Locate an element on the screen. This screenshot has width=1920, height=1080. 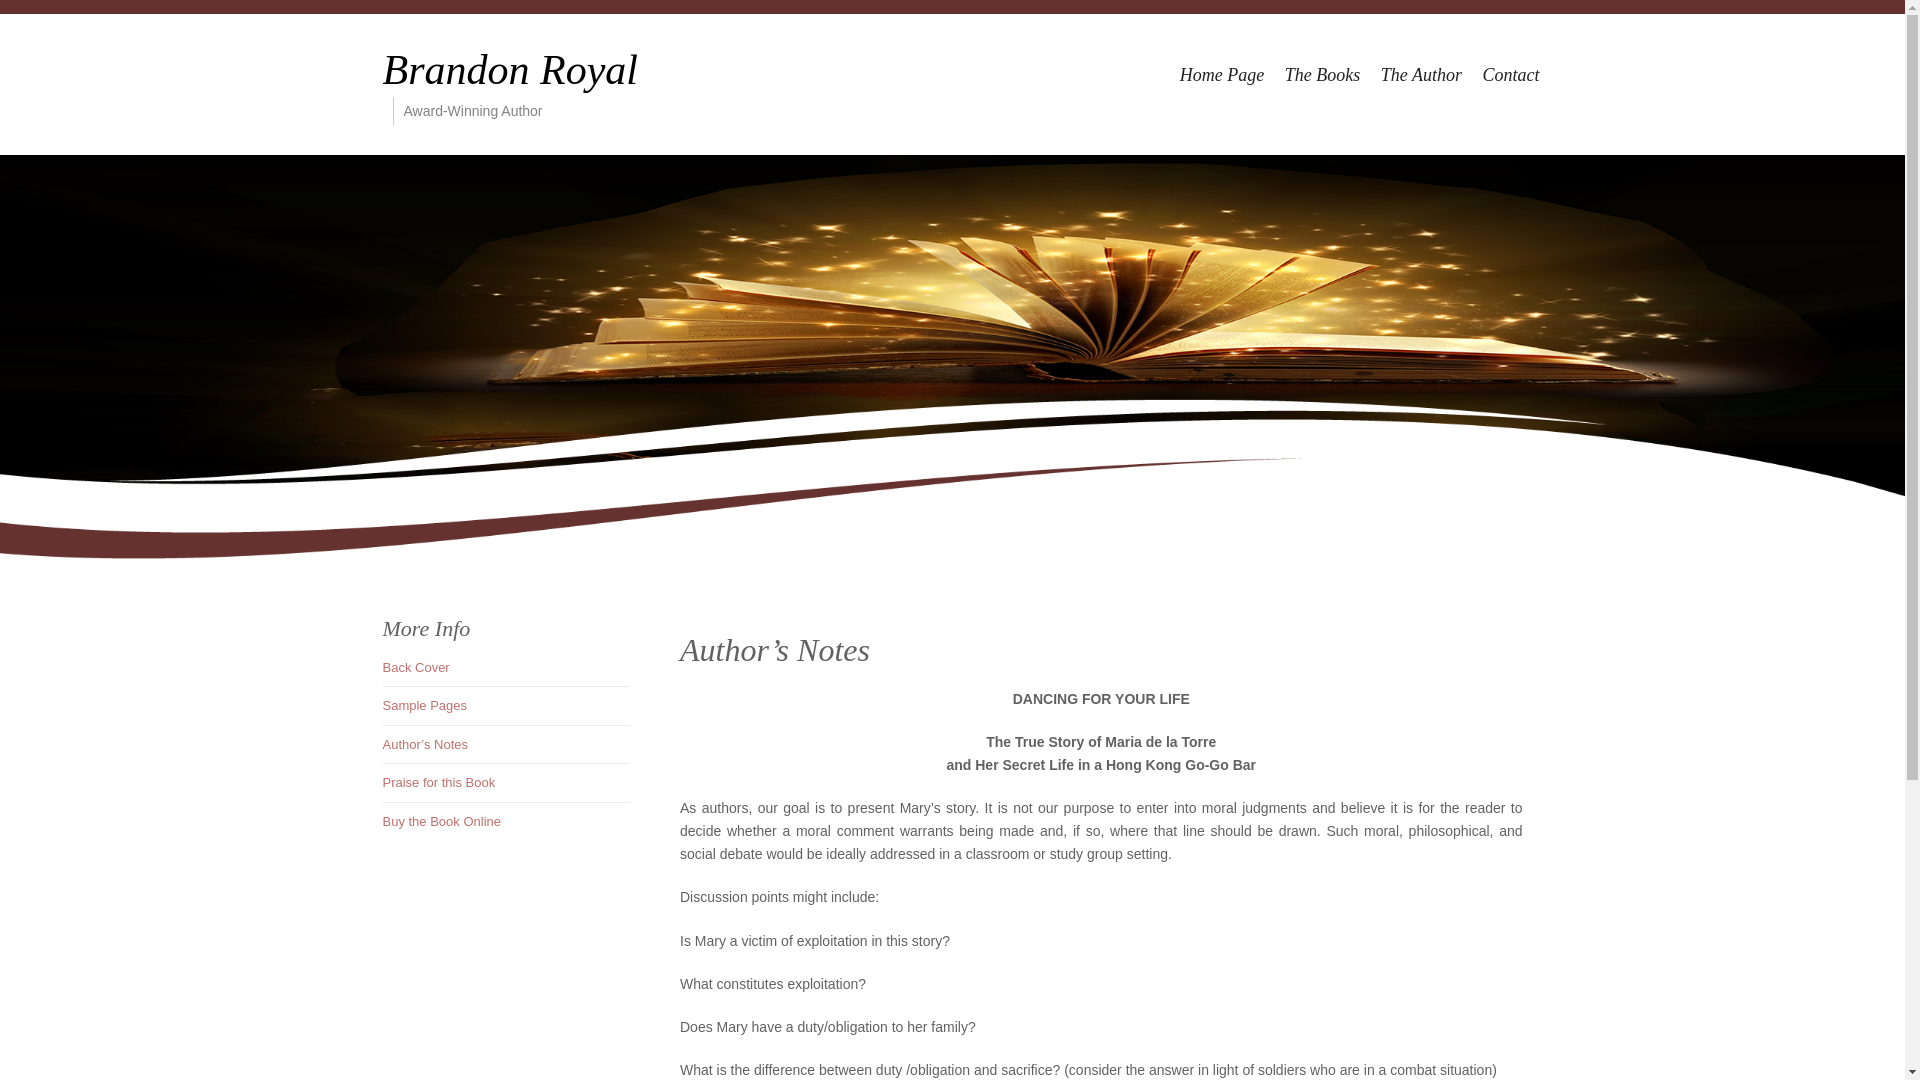
Back Cover is located at coordinates (416, 667).